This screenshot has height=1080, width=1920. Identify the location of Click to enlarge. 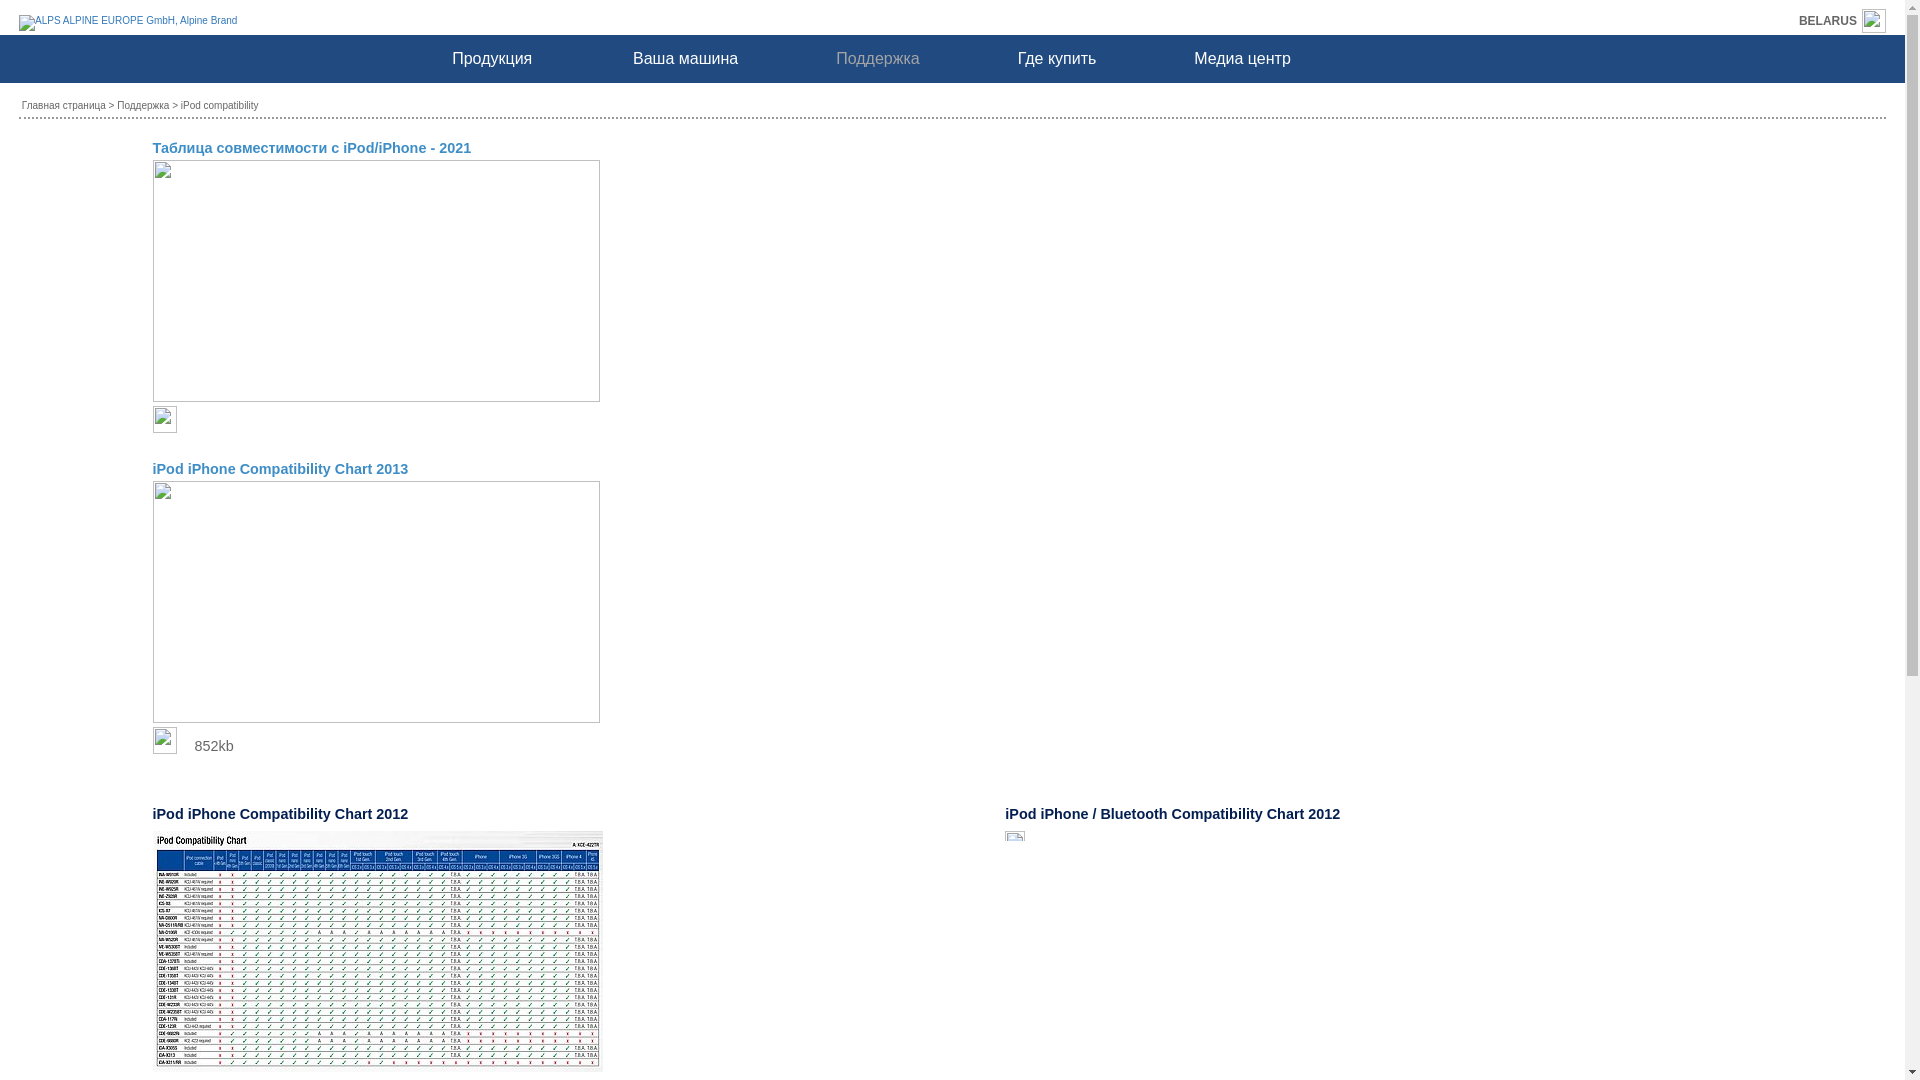
(377, 952).